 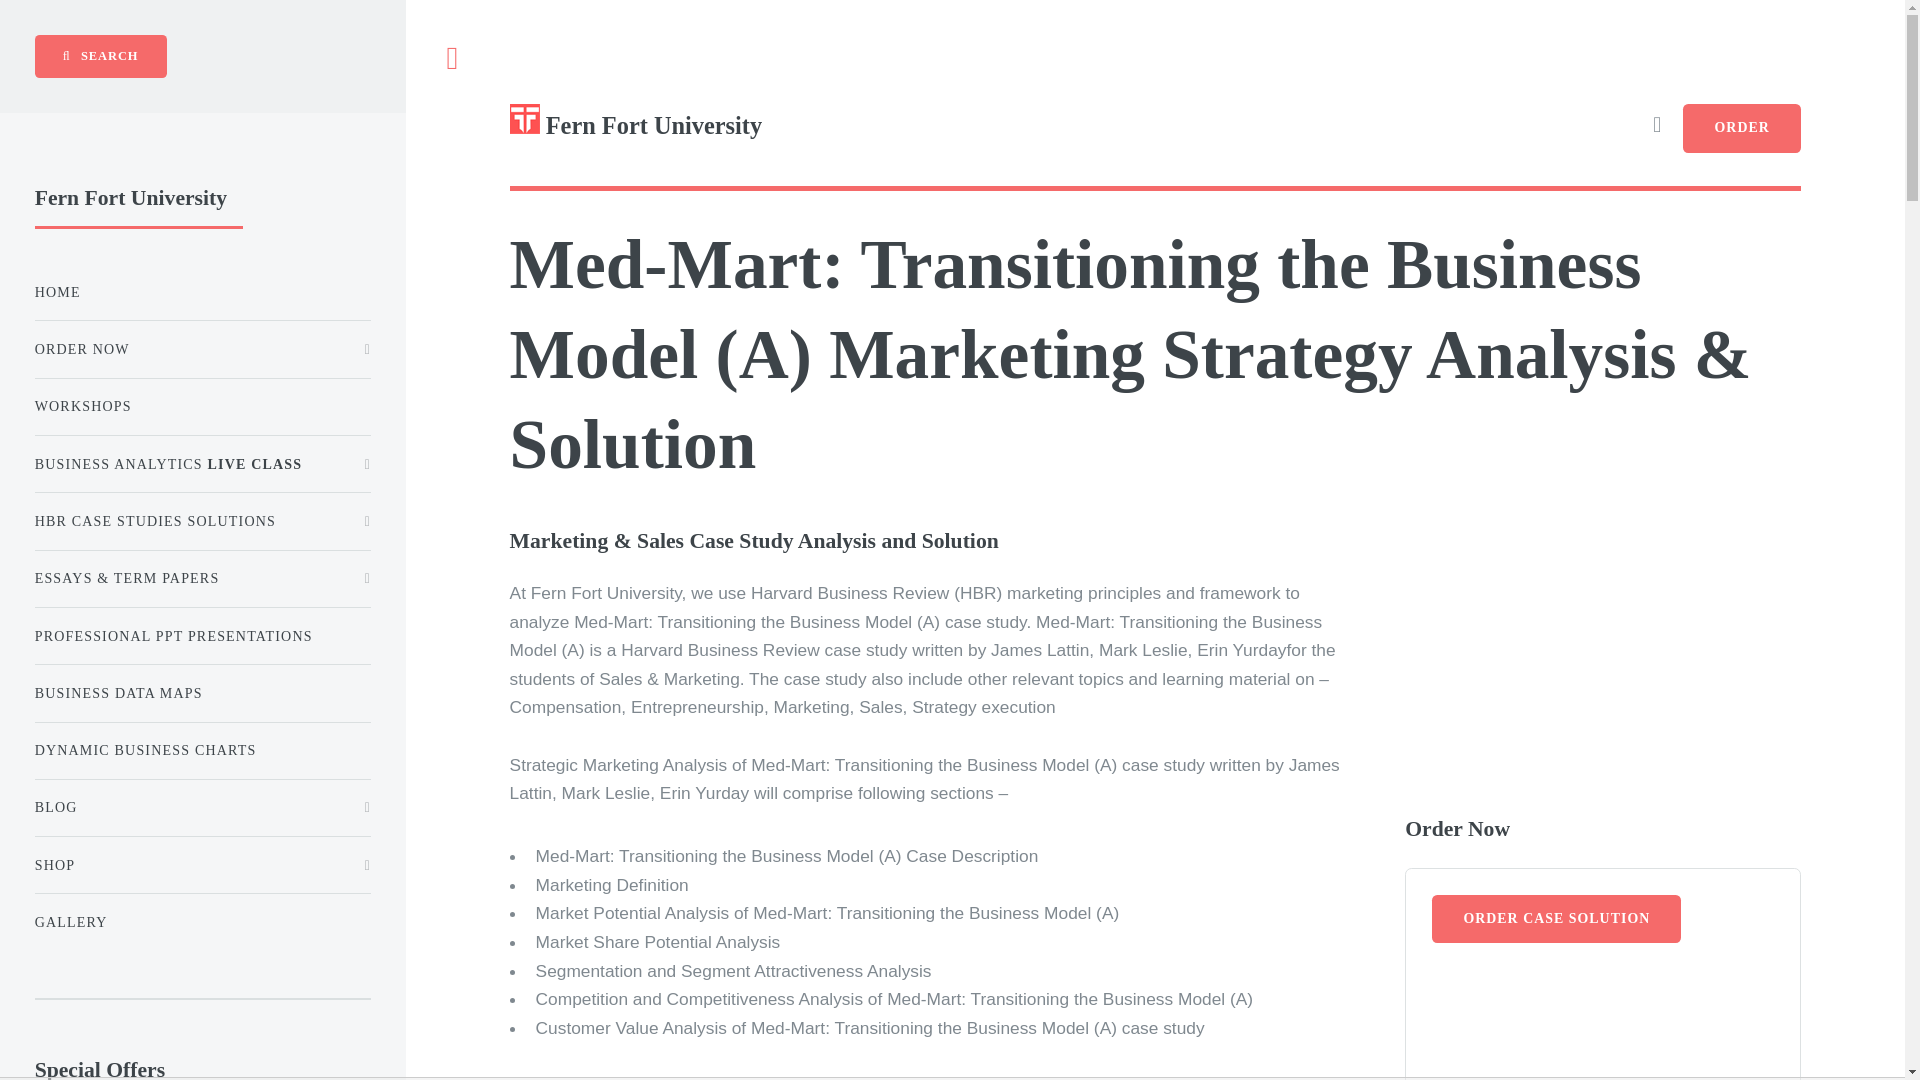 I want to click on Advertisement, so click(x=1603, y=1026).